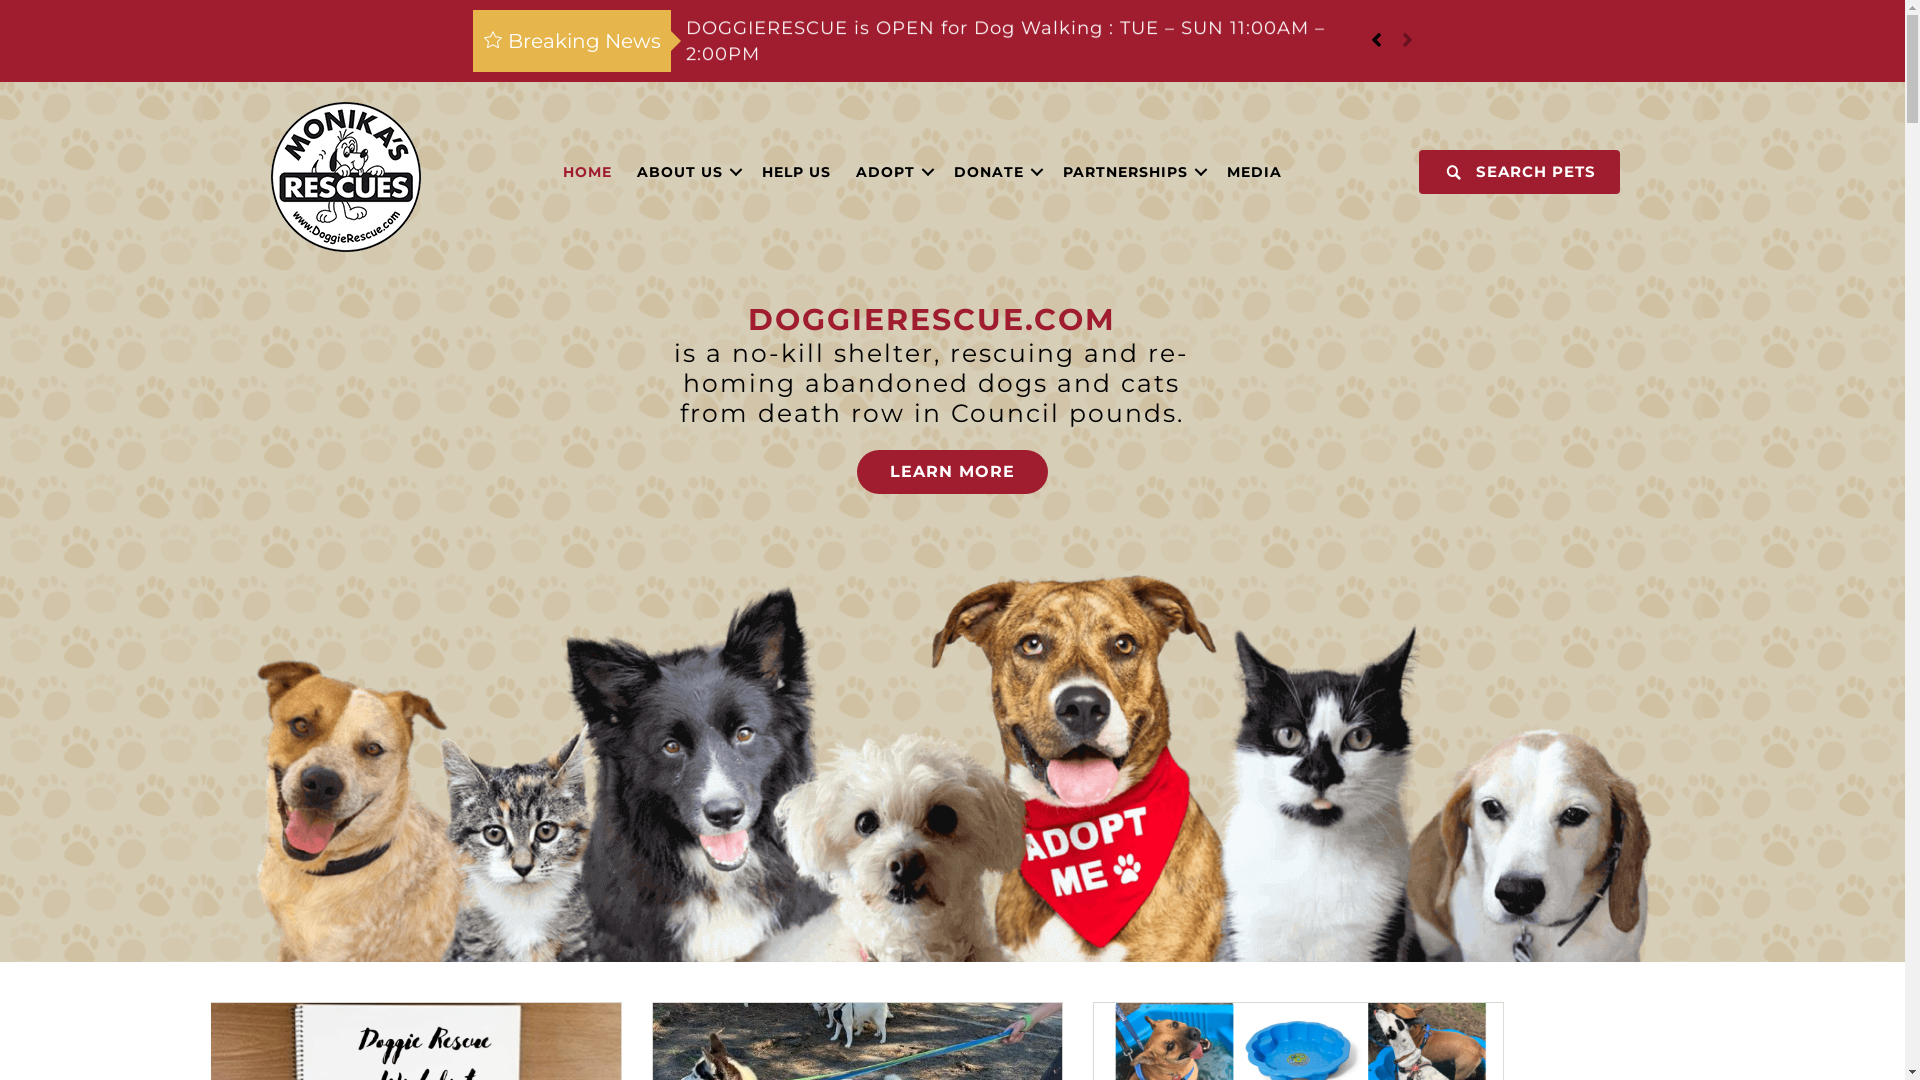 The width and height of the screenshot is (1920, 1080). Describe the element at coordinates (892, 172) in the screenshot. I see `ADOPT` at that location.